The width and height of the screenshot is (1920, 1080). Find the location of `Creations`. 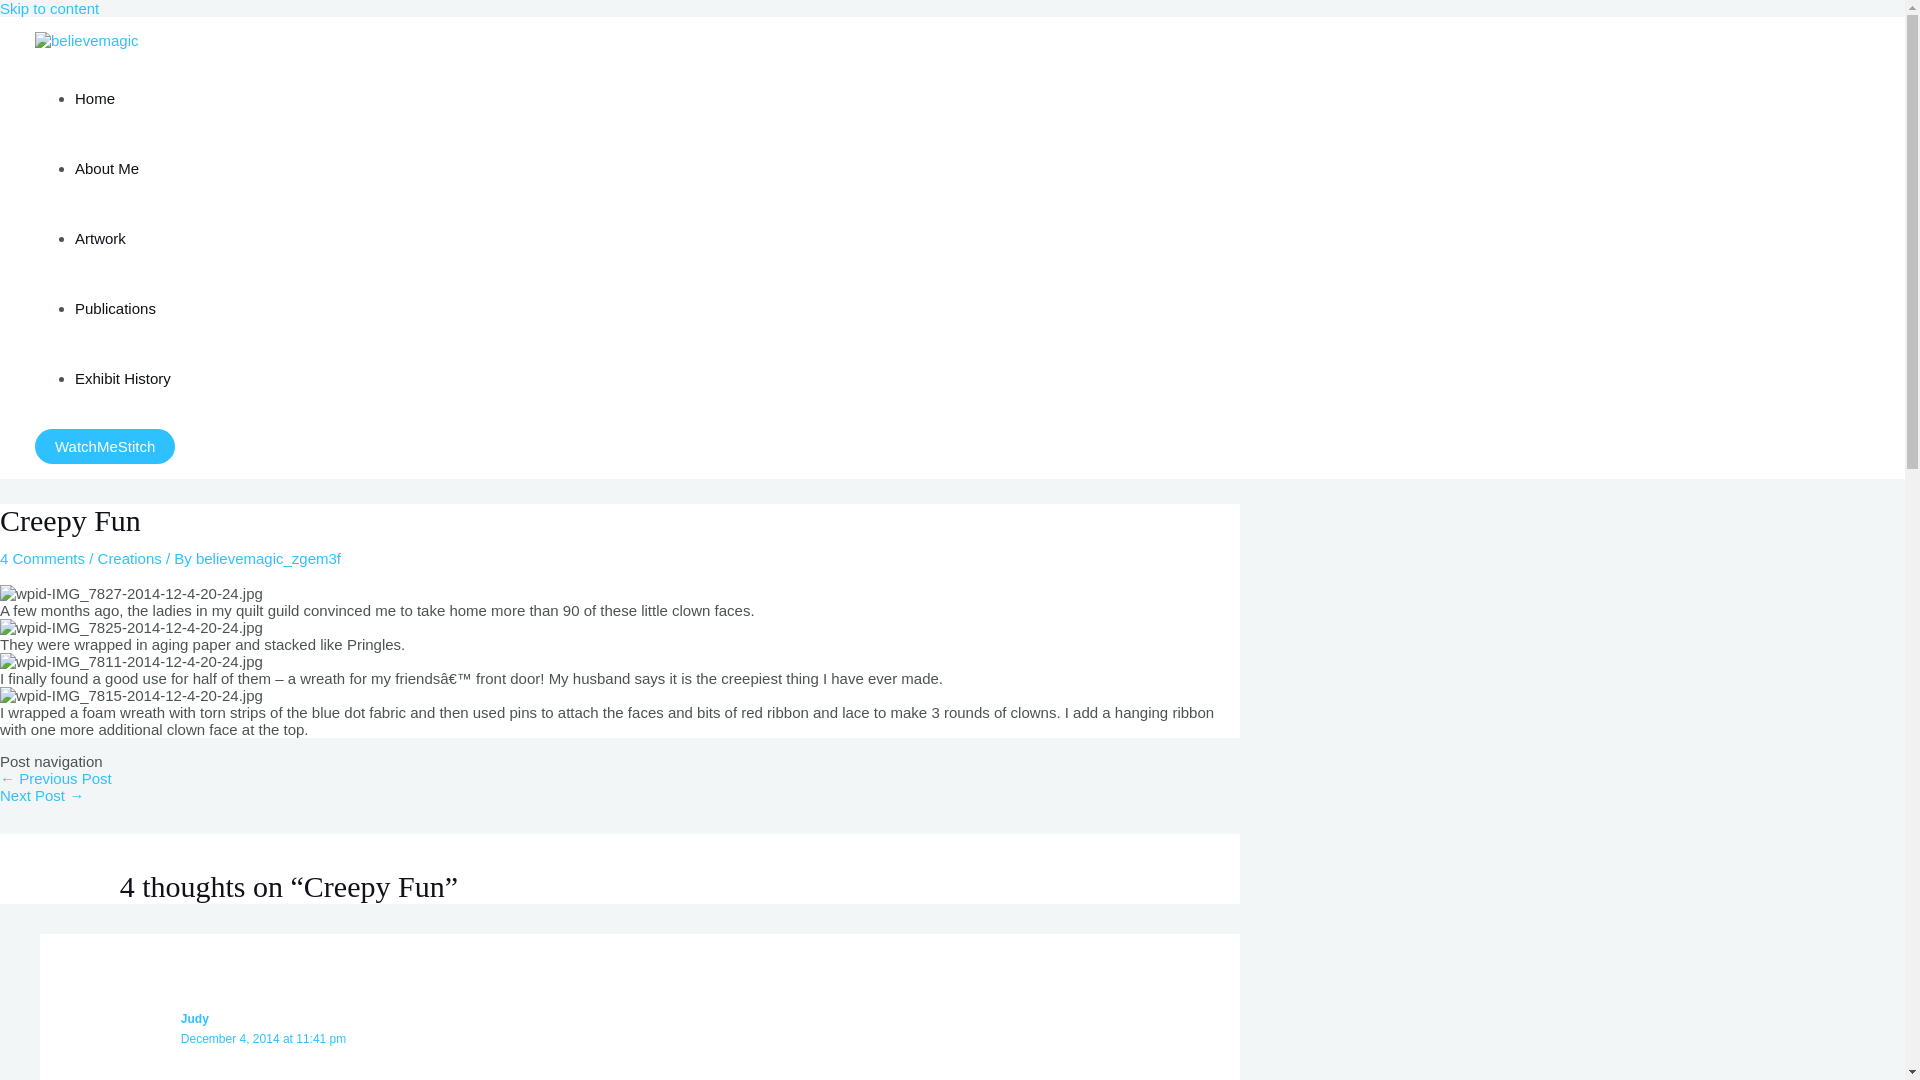

Creations is located at coordinates (129, 558).